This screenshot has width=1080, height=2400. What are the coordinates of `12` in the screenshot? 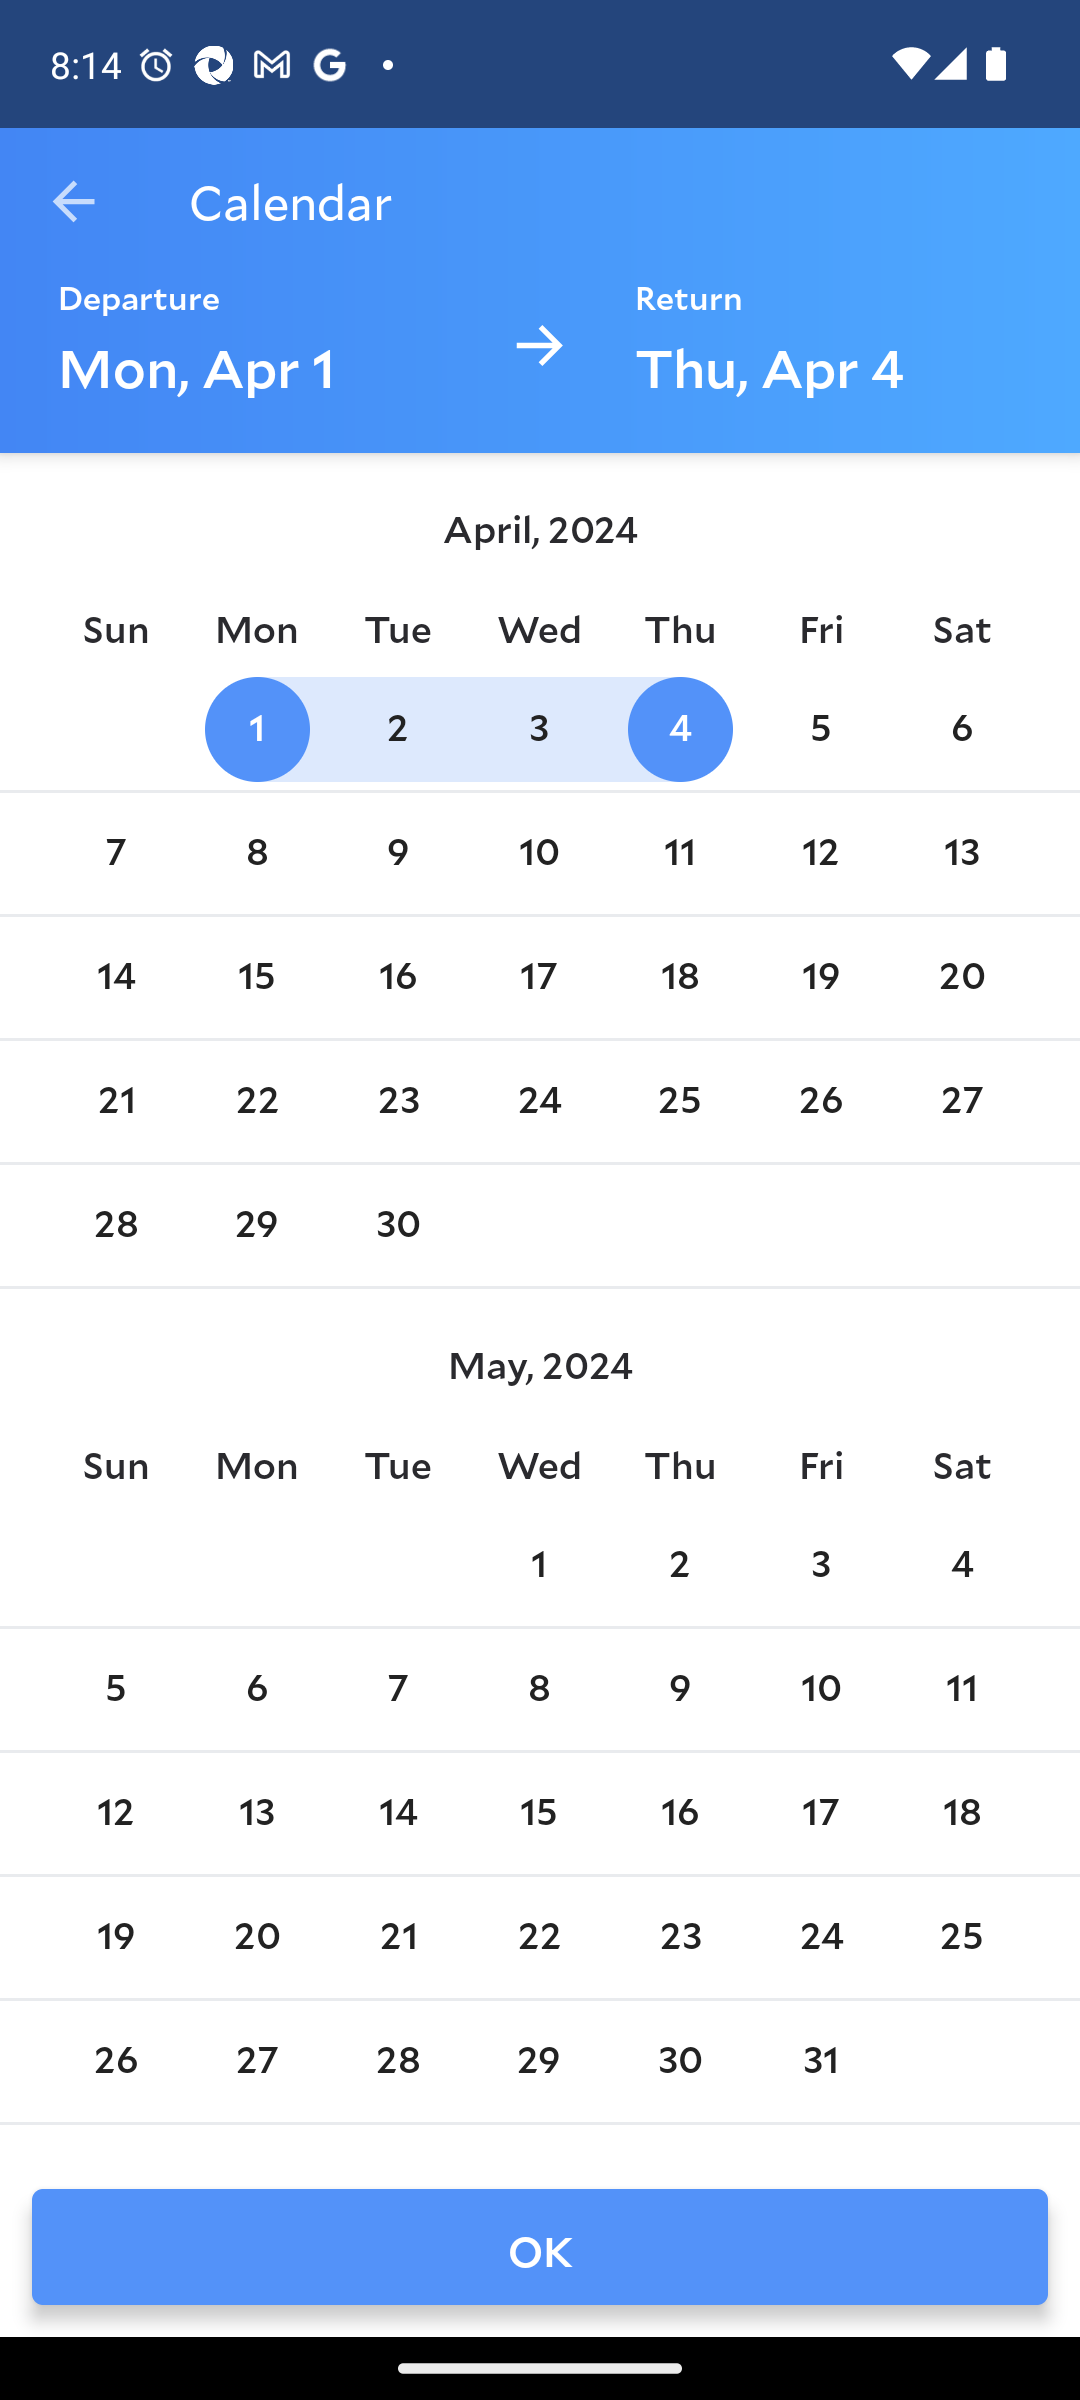 It's located at (820, 854).